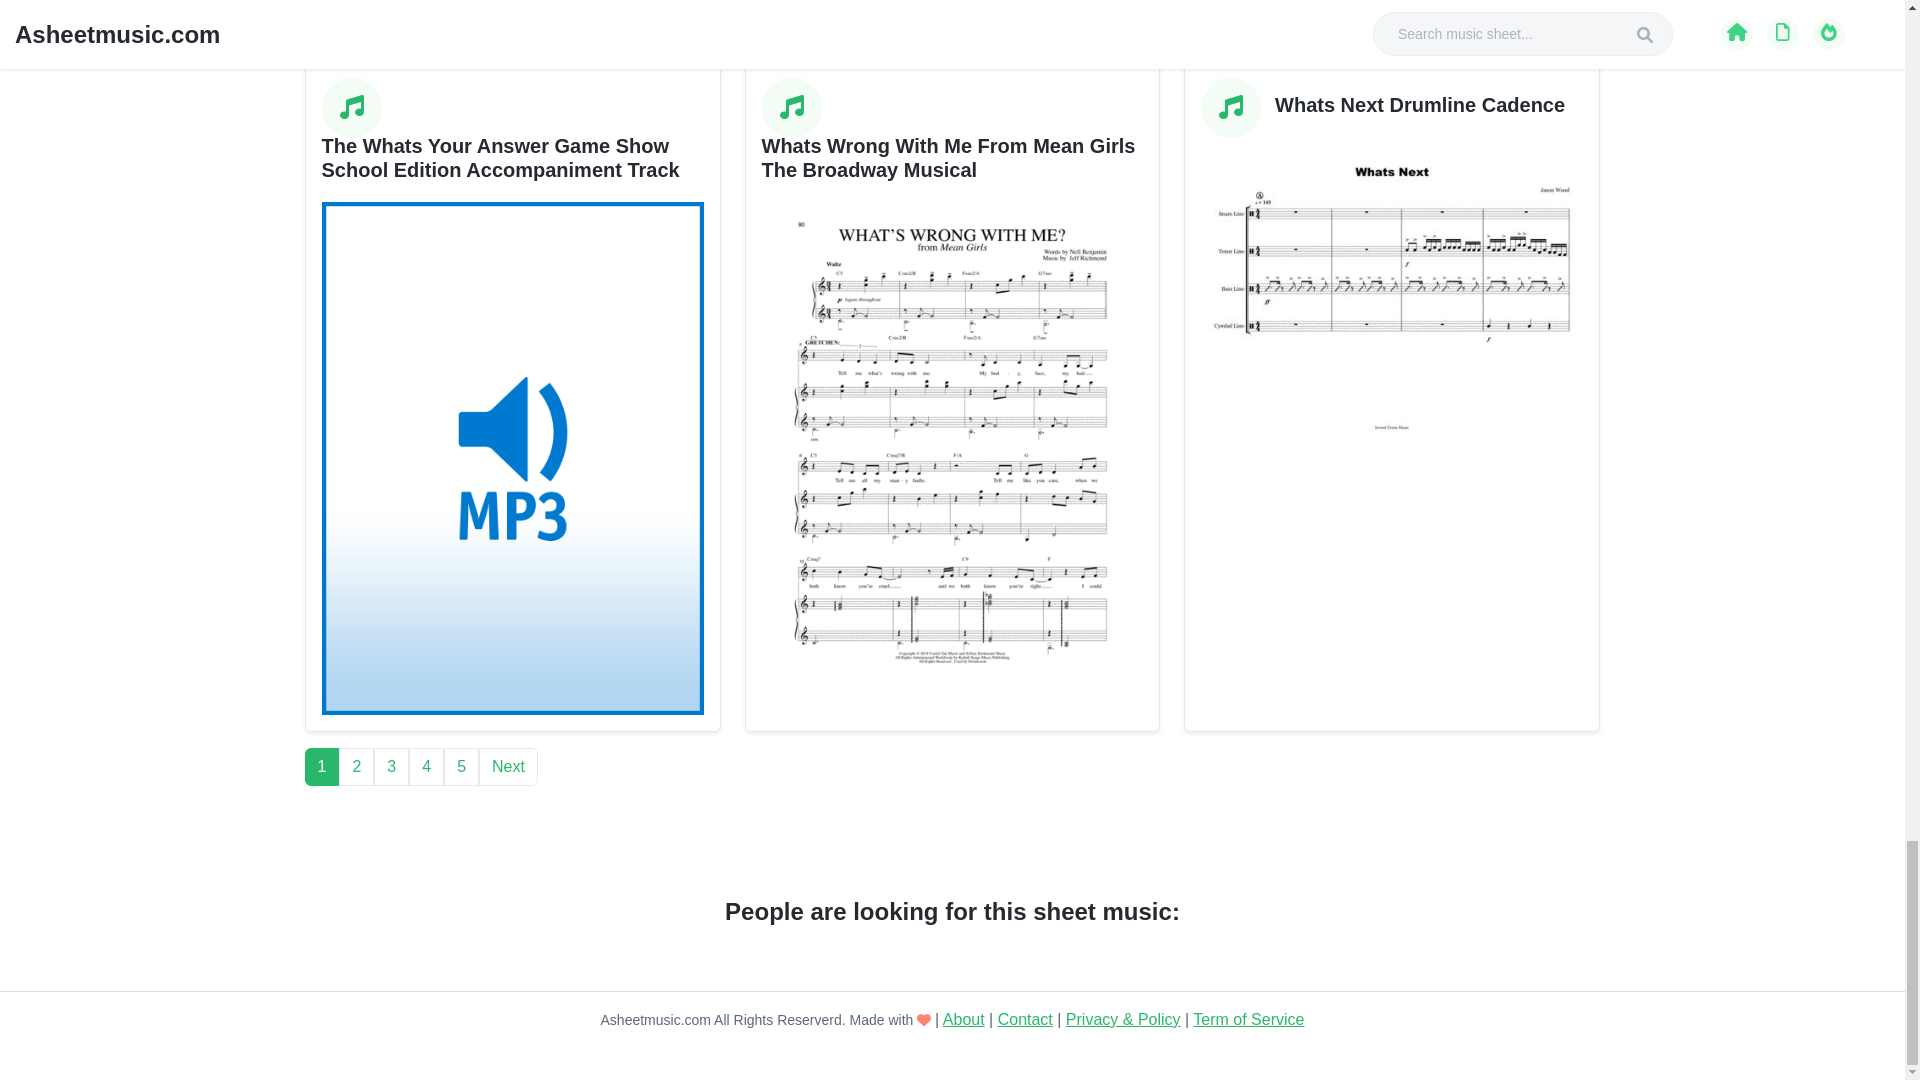 Image resolution: width=1920 pixels, height=1080 pixels. I want to click on 4, so click(426, 767).